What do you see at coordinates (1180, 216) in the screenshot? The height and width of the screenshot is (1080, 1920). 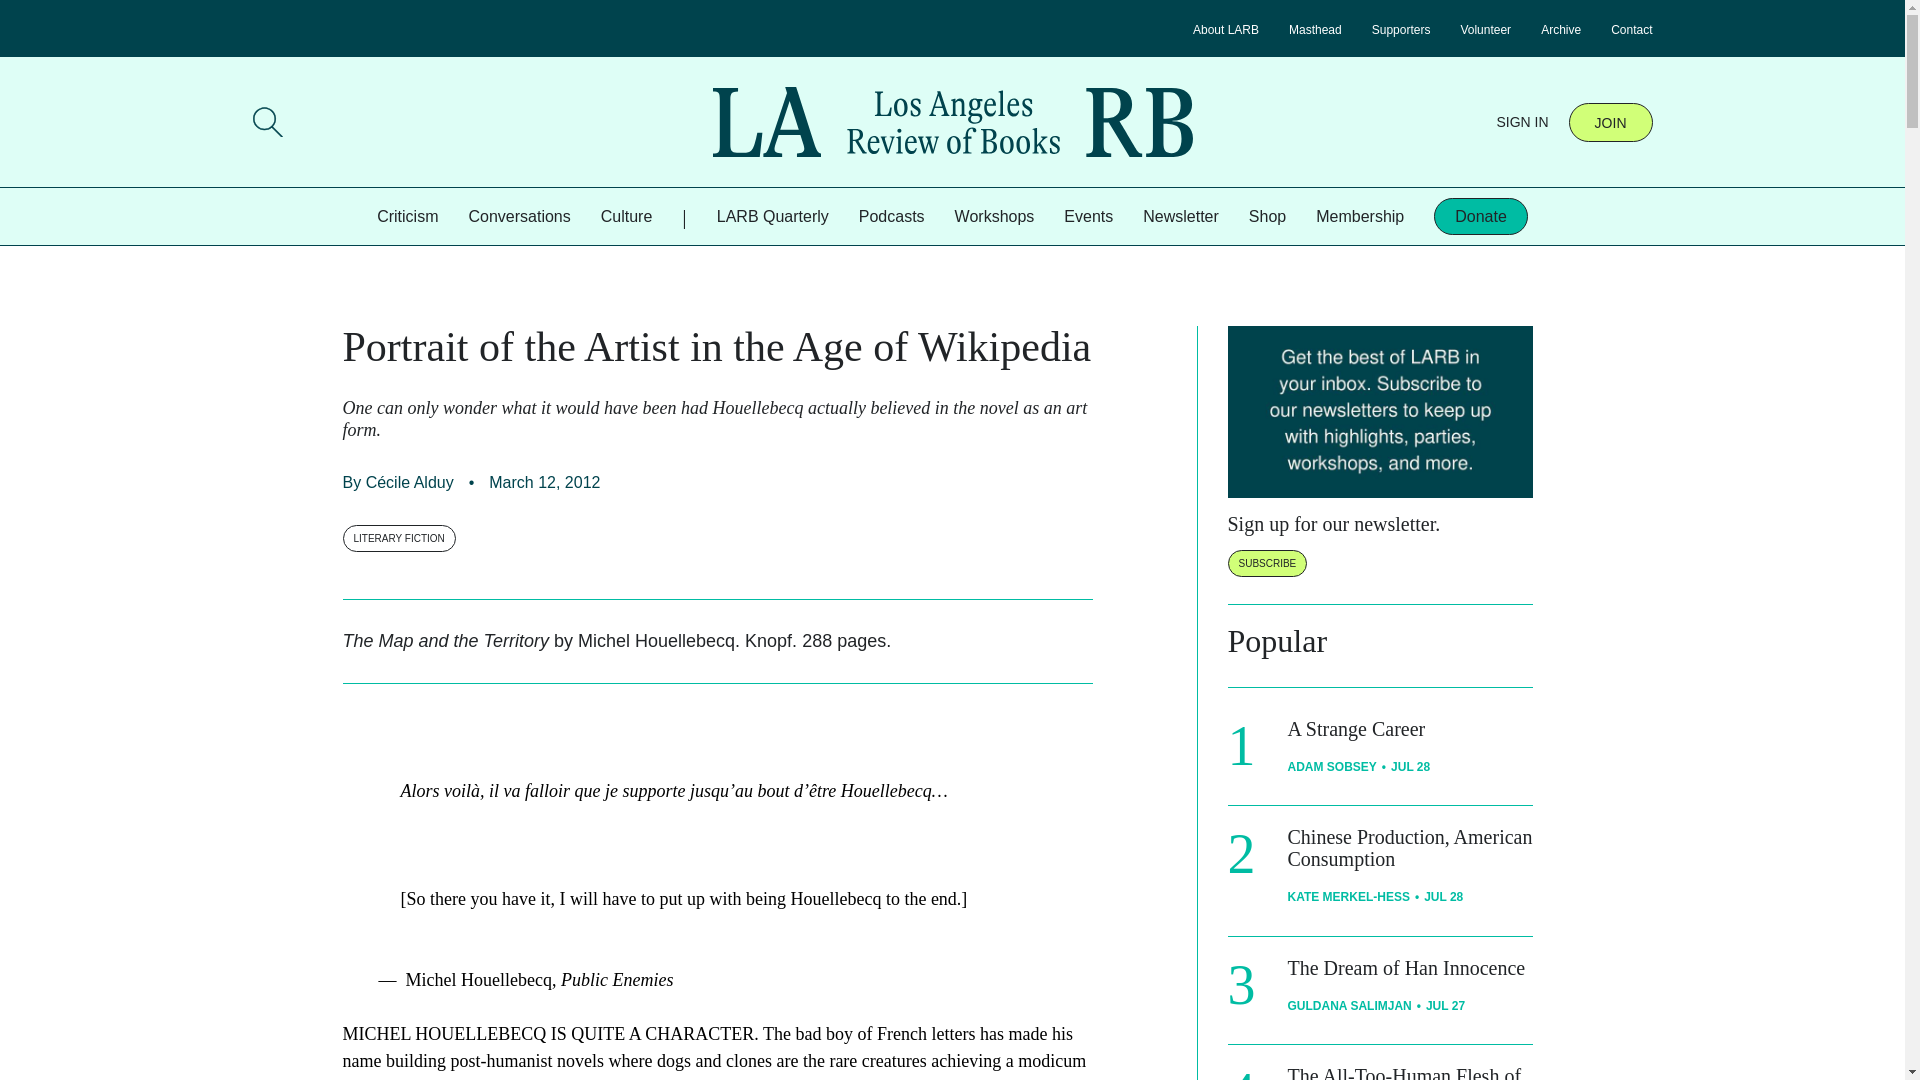 I see `Newsletter` at bounding box center [1180, 216].